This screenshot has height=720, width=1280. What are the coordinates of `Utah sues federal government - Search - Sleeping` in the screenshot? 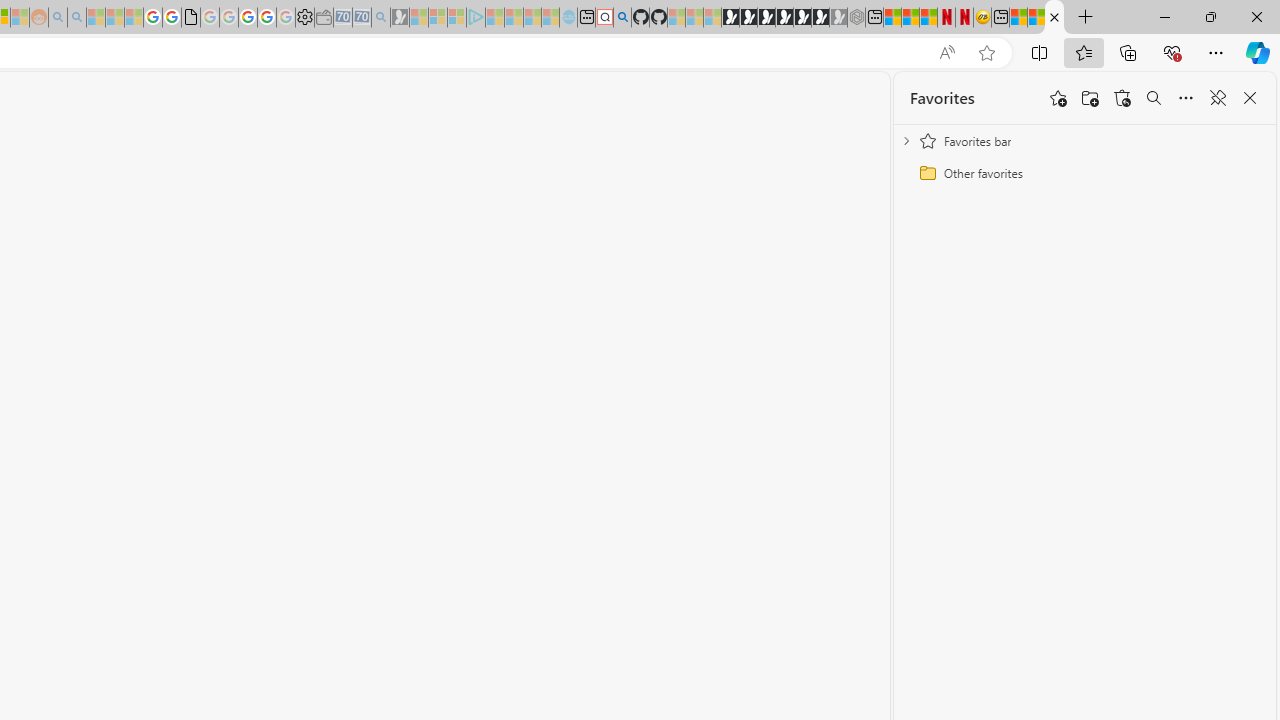 It's located at (76, 18).